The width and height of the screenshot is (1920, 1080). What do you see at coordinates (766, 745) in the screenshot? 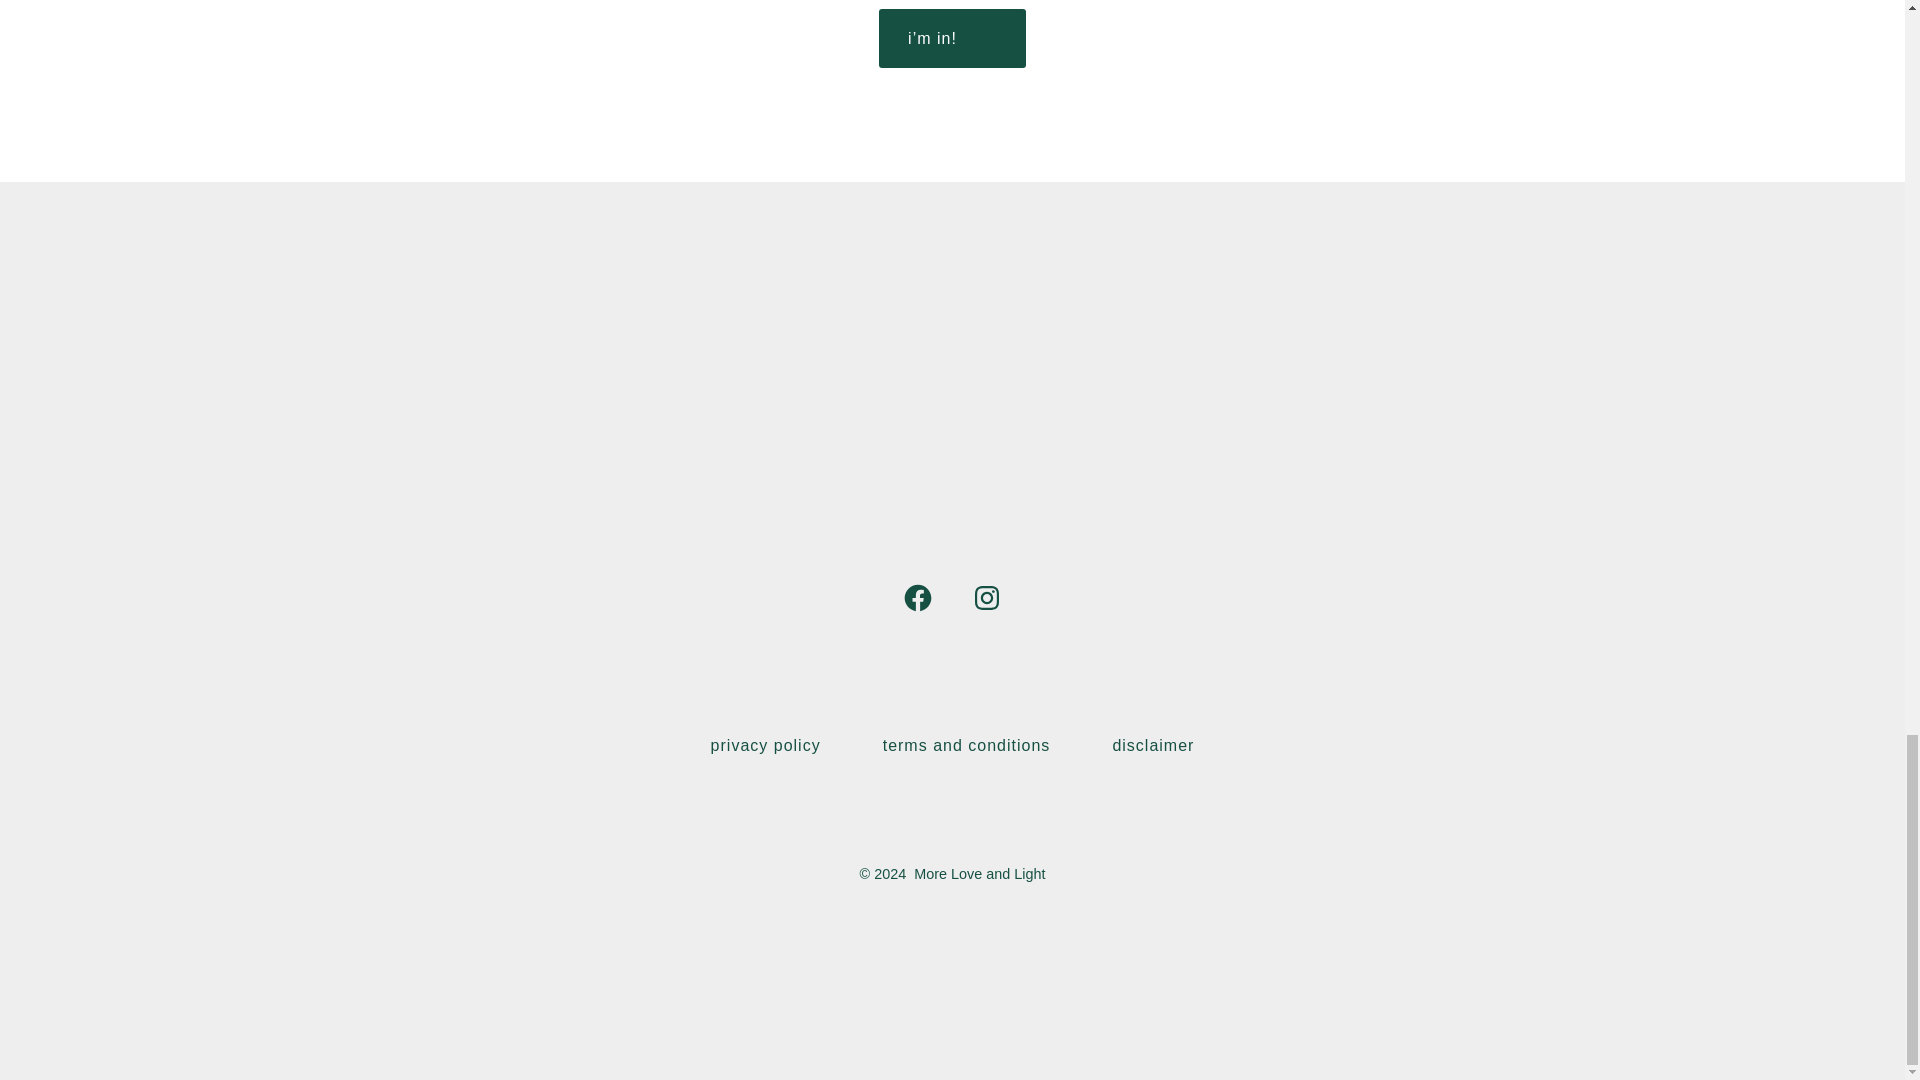
I see `privacy policy` at bounding box center [766, 745].